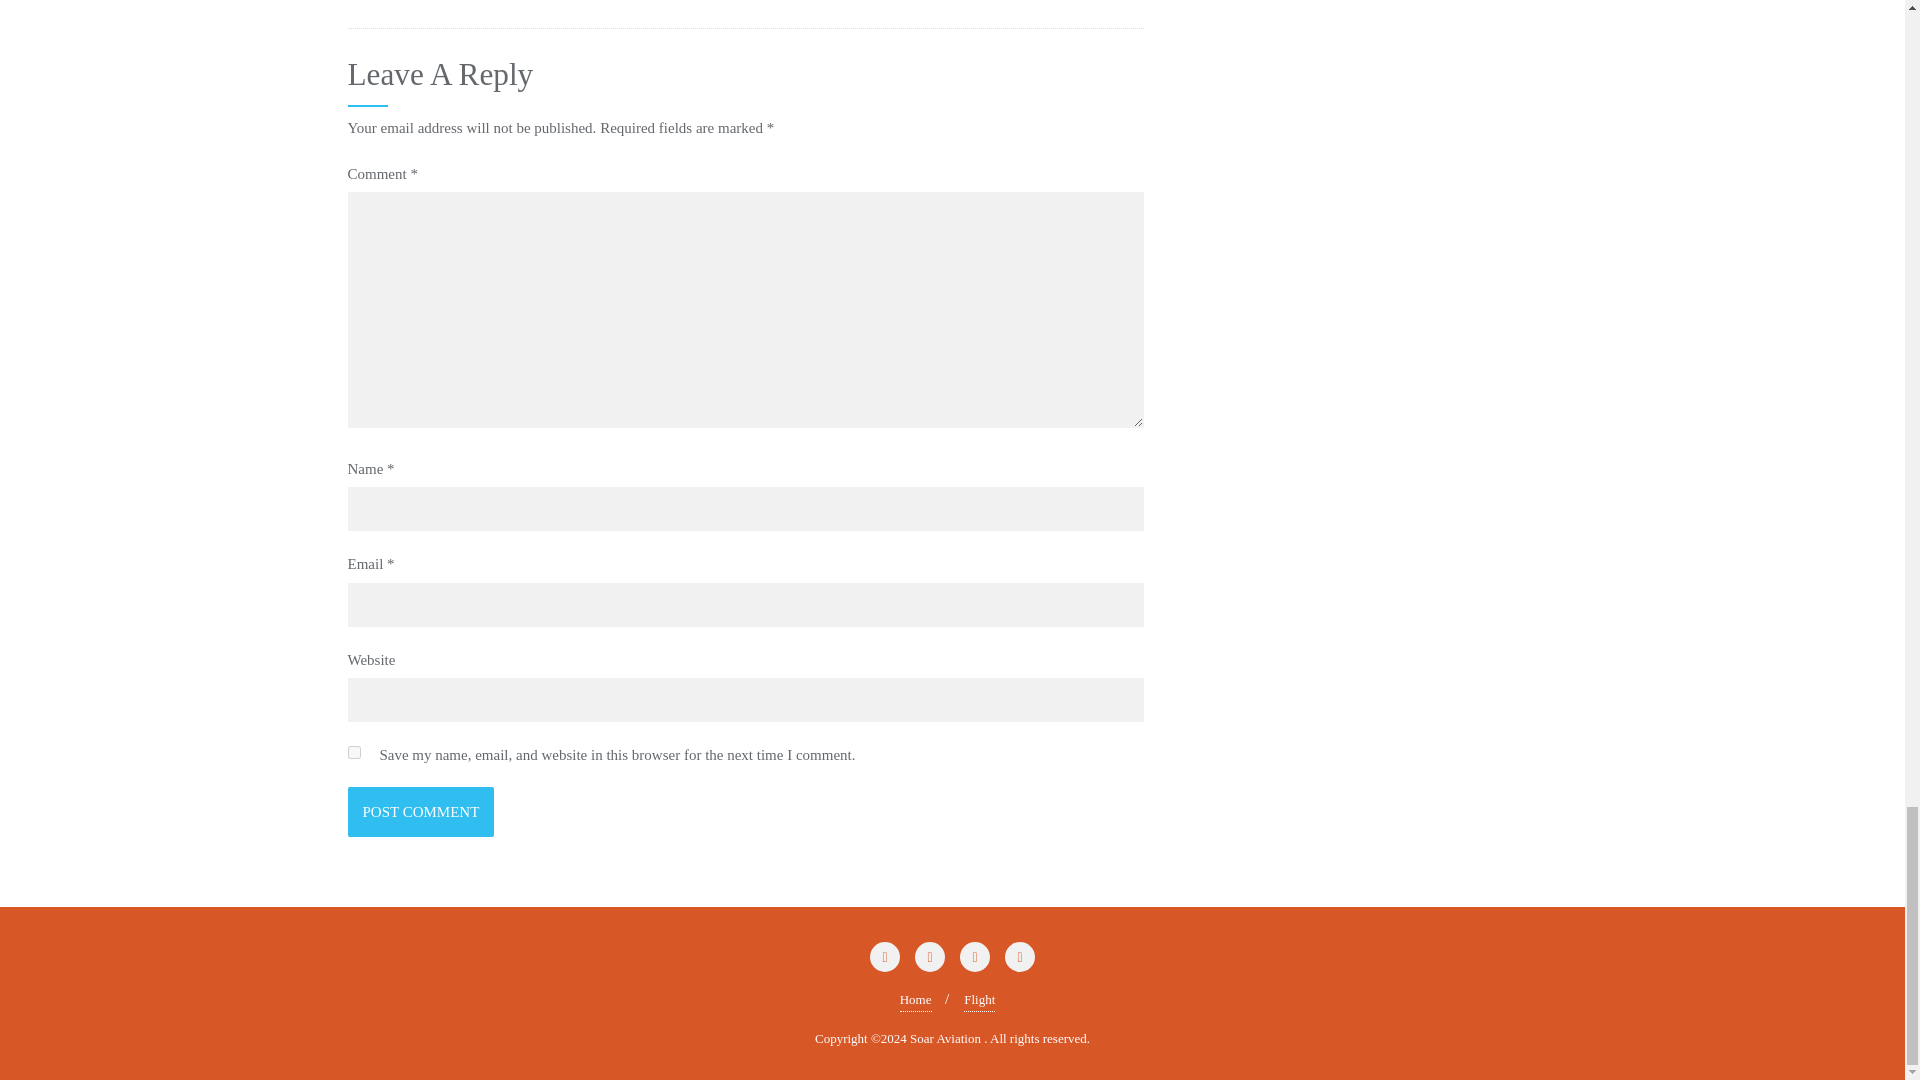 Image resolution: width=1920 pixels, height=1080 pixels. Describe the element at coordinates (354, 752) in the screenshot. I see `yes` at that location.